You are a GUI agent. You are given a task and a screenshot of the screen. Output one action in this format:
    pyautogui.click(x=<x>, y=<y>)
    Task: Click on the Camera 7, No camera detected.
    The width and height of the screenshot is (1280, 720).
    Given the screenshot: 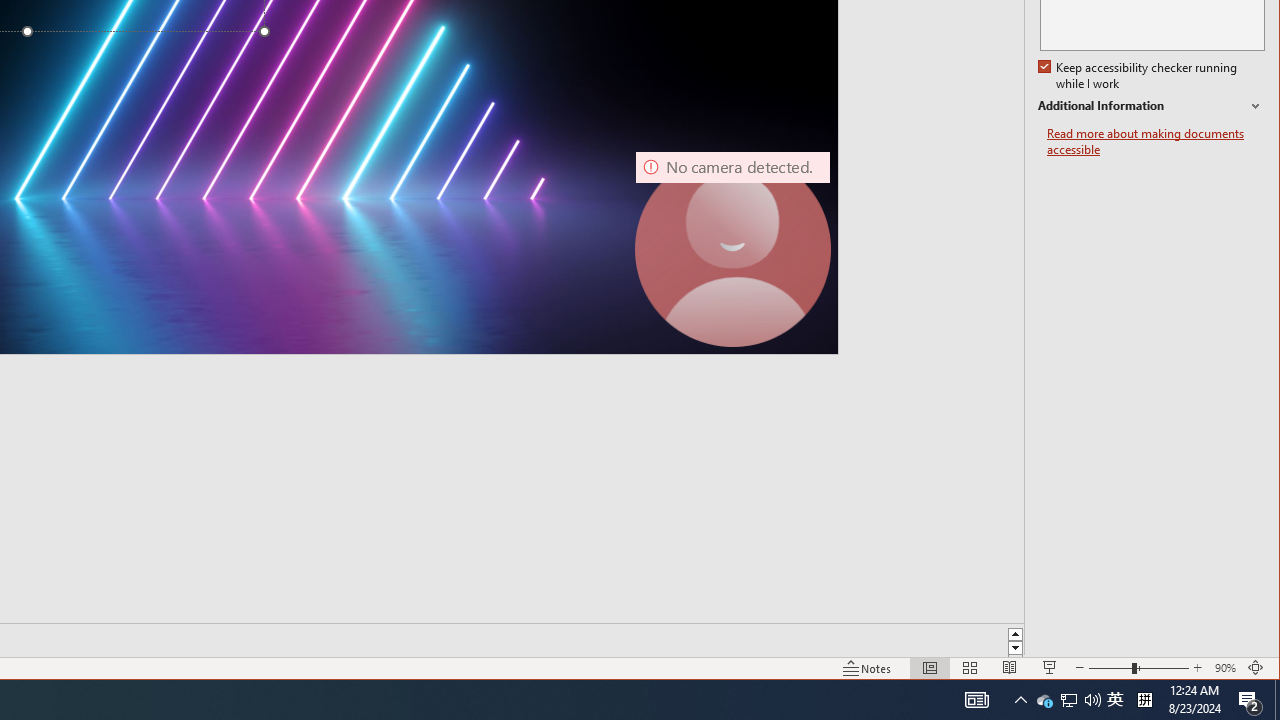 What is the action you would take?
    pyautogui.click(x=1226, y=668)
    